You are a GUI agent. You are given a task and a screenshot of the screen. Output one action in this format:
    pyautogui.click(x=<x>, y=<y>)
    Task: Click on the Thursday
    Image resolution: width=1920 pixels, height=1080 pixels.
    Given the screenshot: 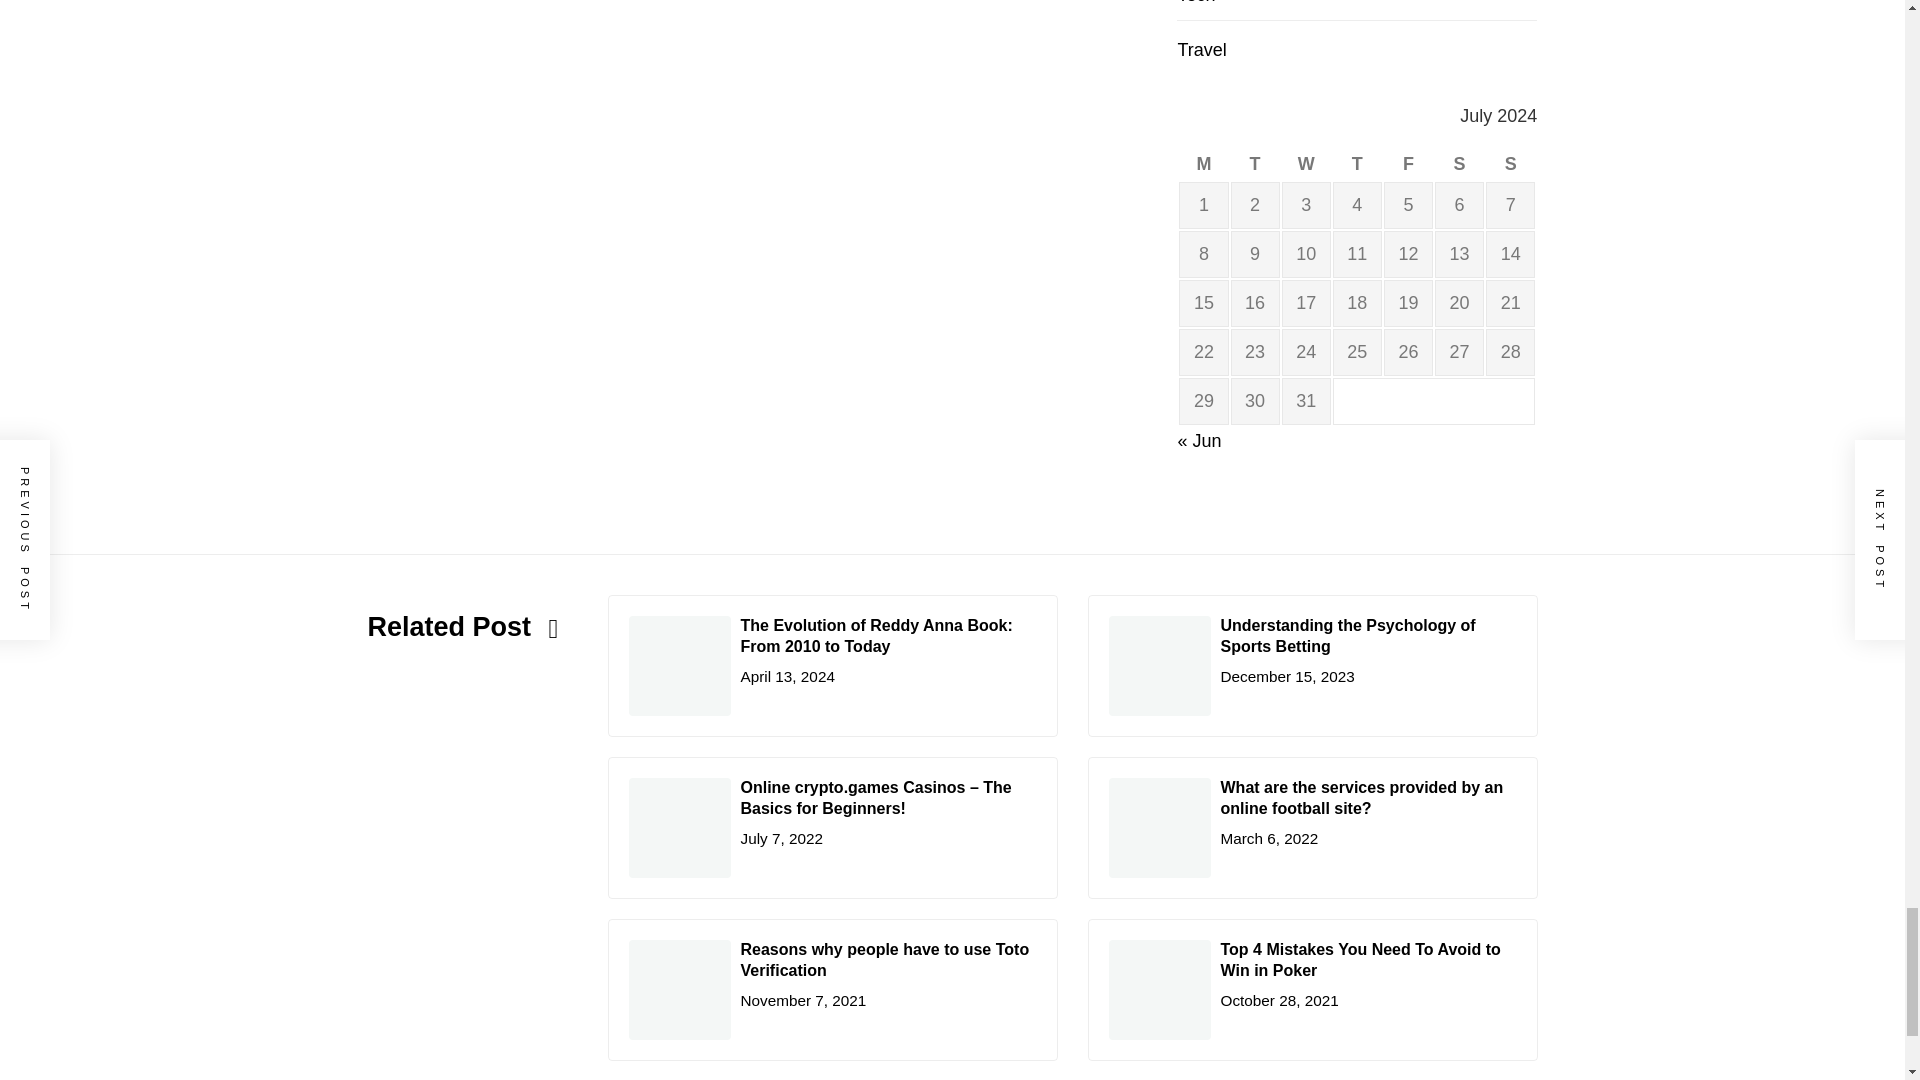 What is the action you would take?
    pyautogui.click(x=1357, y=164)
    